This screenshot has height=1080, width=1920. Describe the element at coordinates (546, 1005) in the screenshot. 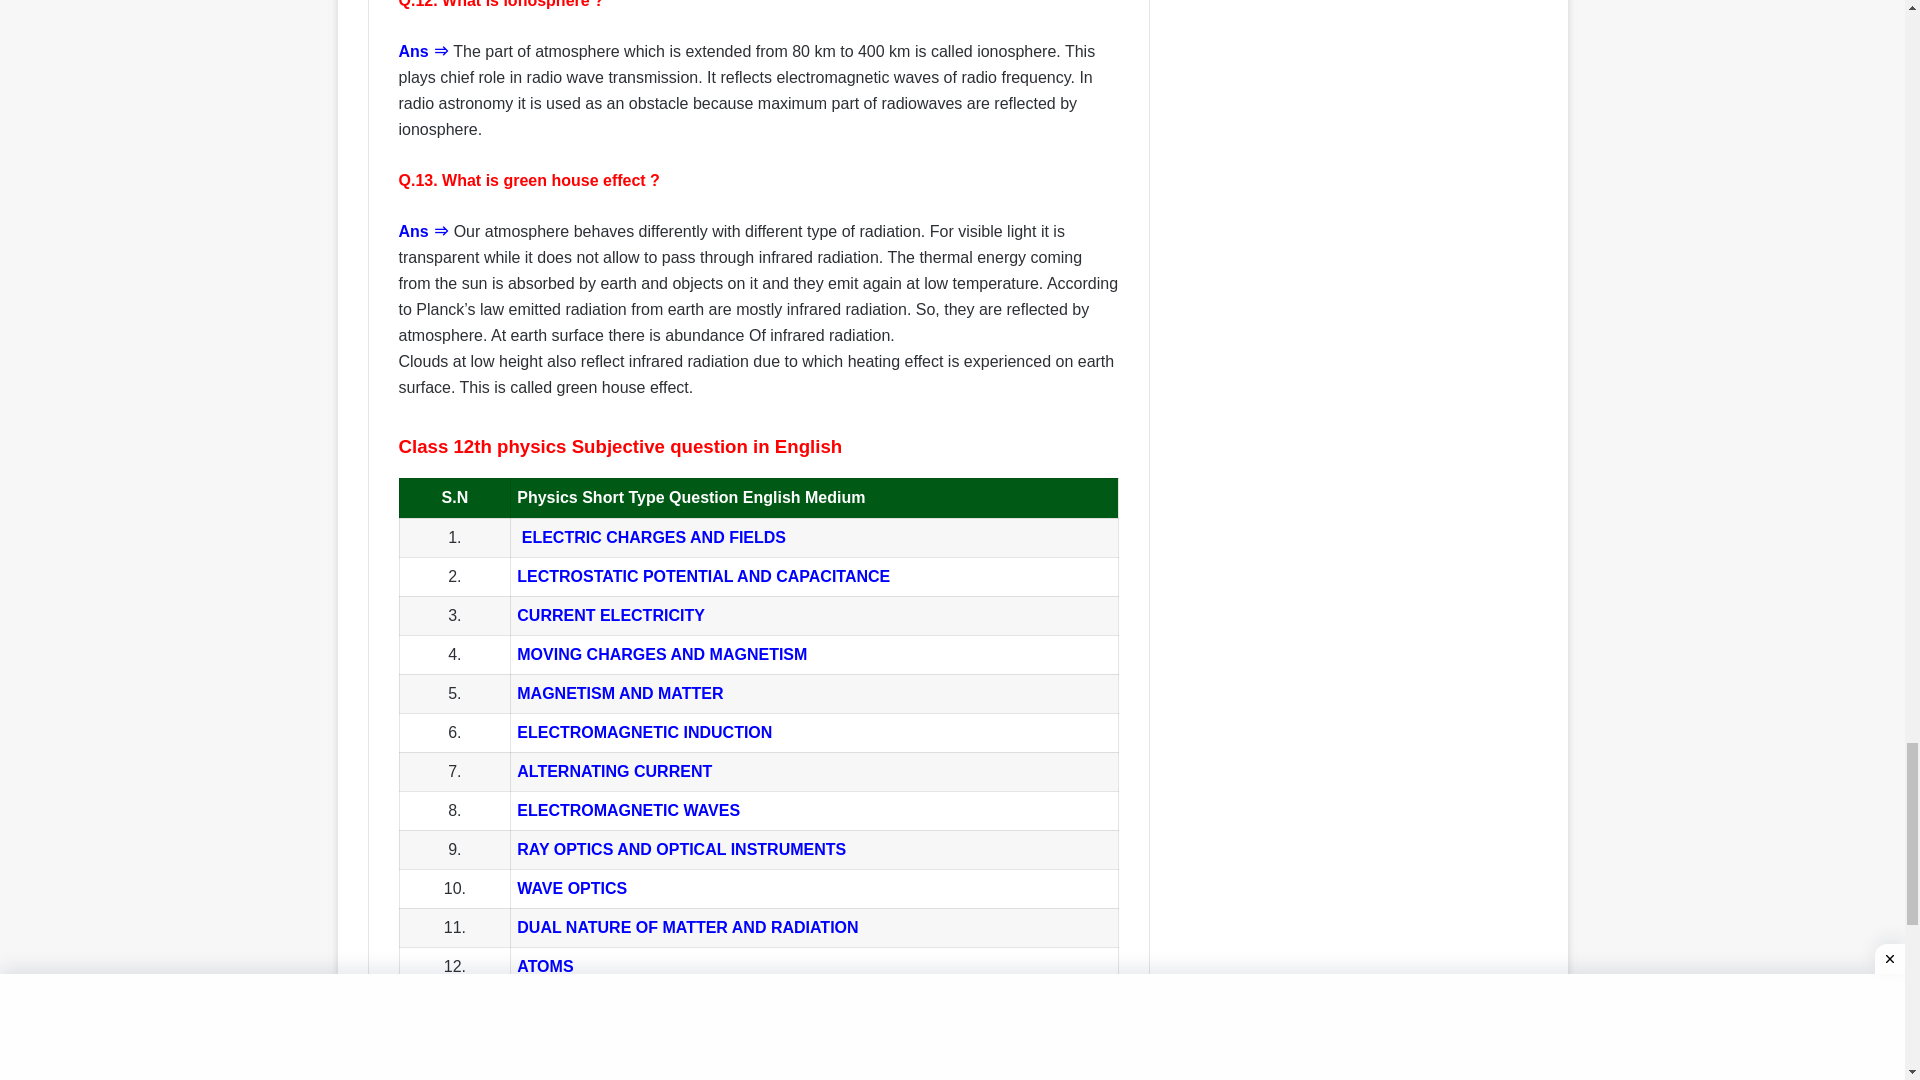

I see `NUCLEI` at that location.